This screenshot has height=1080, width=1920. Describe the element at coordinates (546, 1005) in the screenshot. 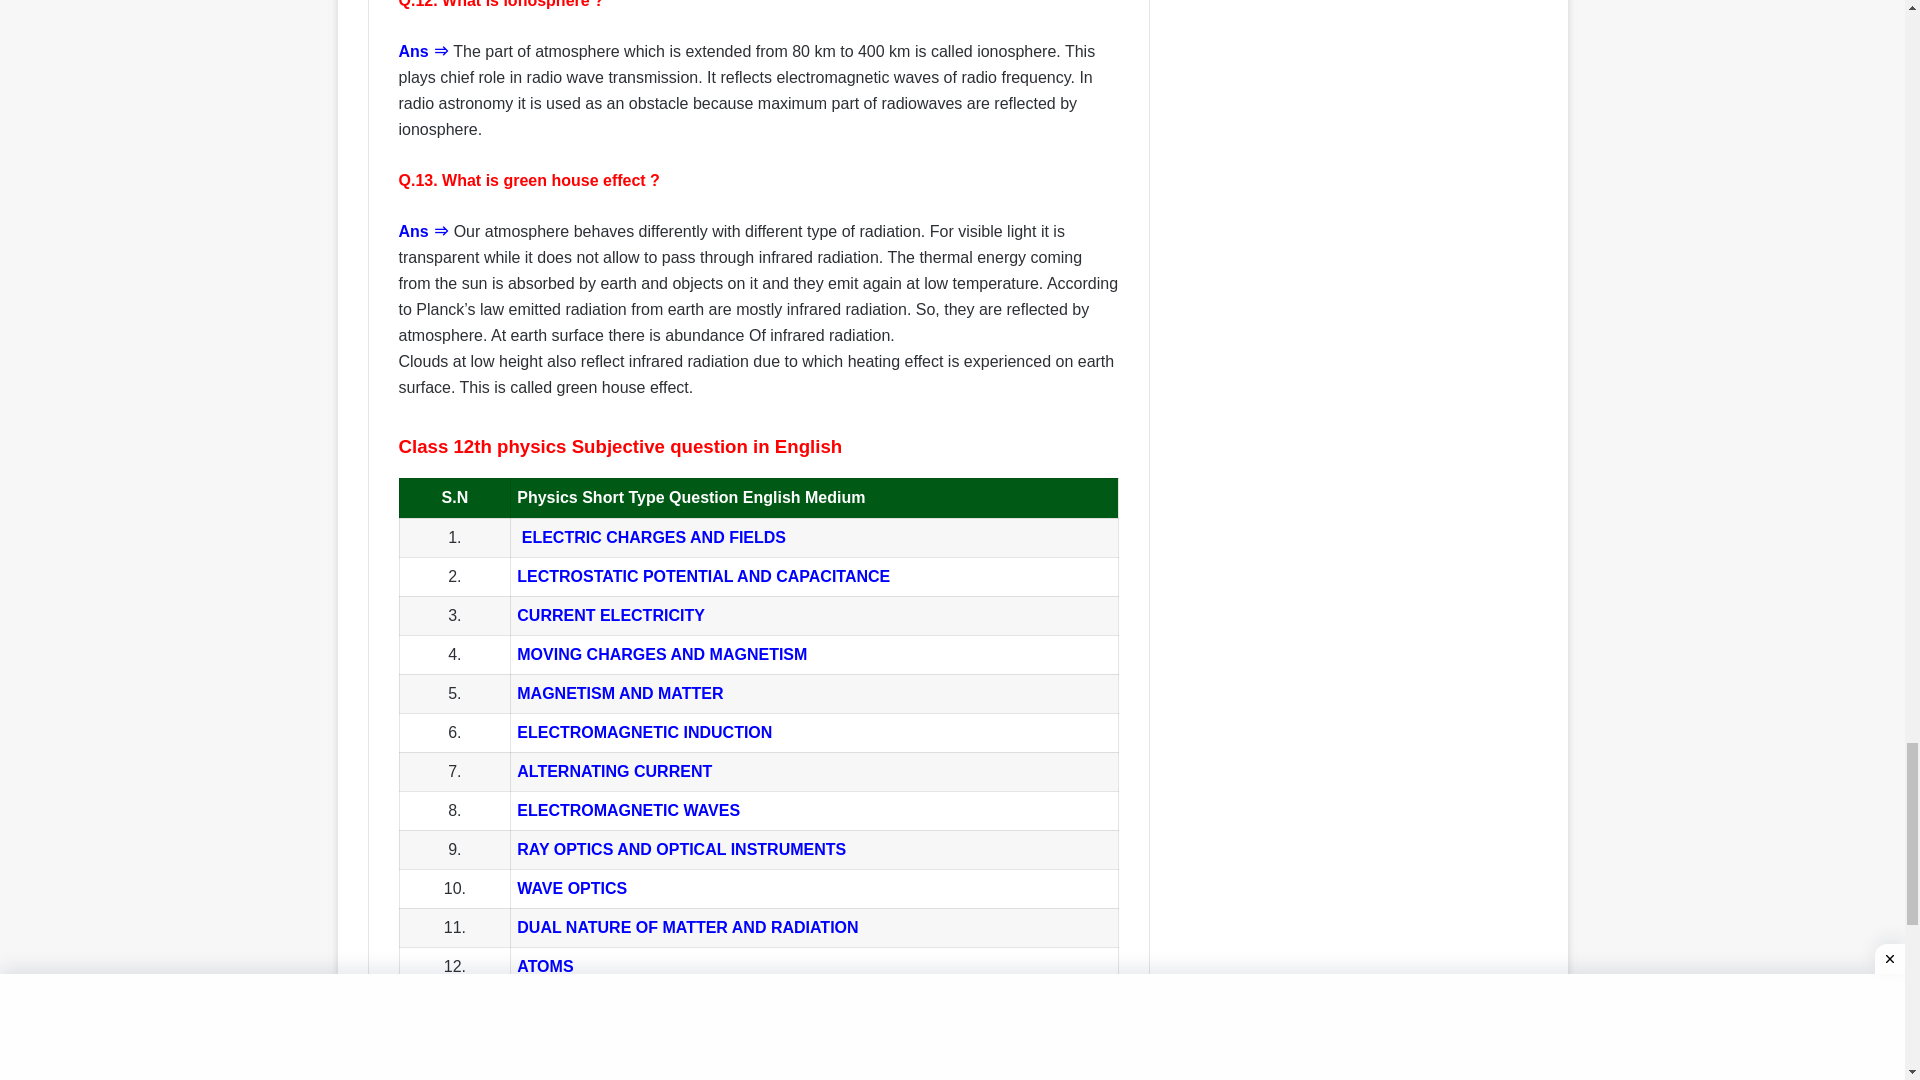

I see `NUCLEI` at that location.